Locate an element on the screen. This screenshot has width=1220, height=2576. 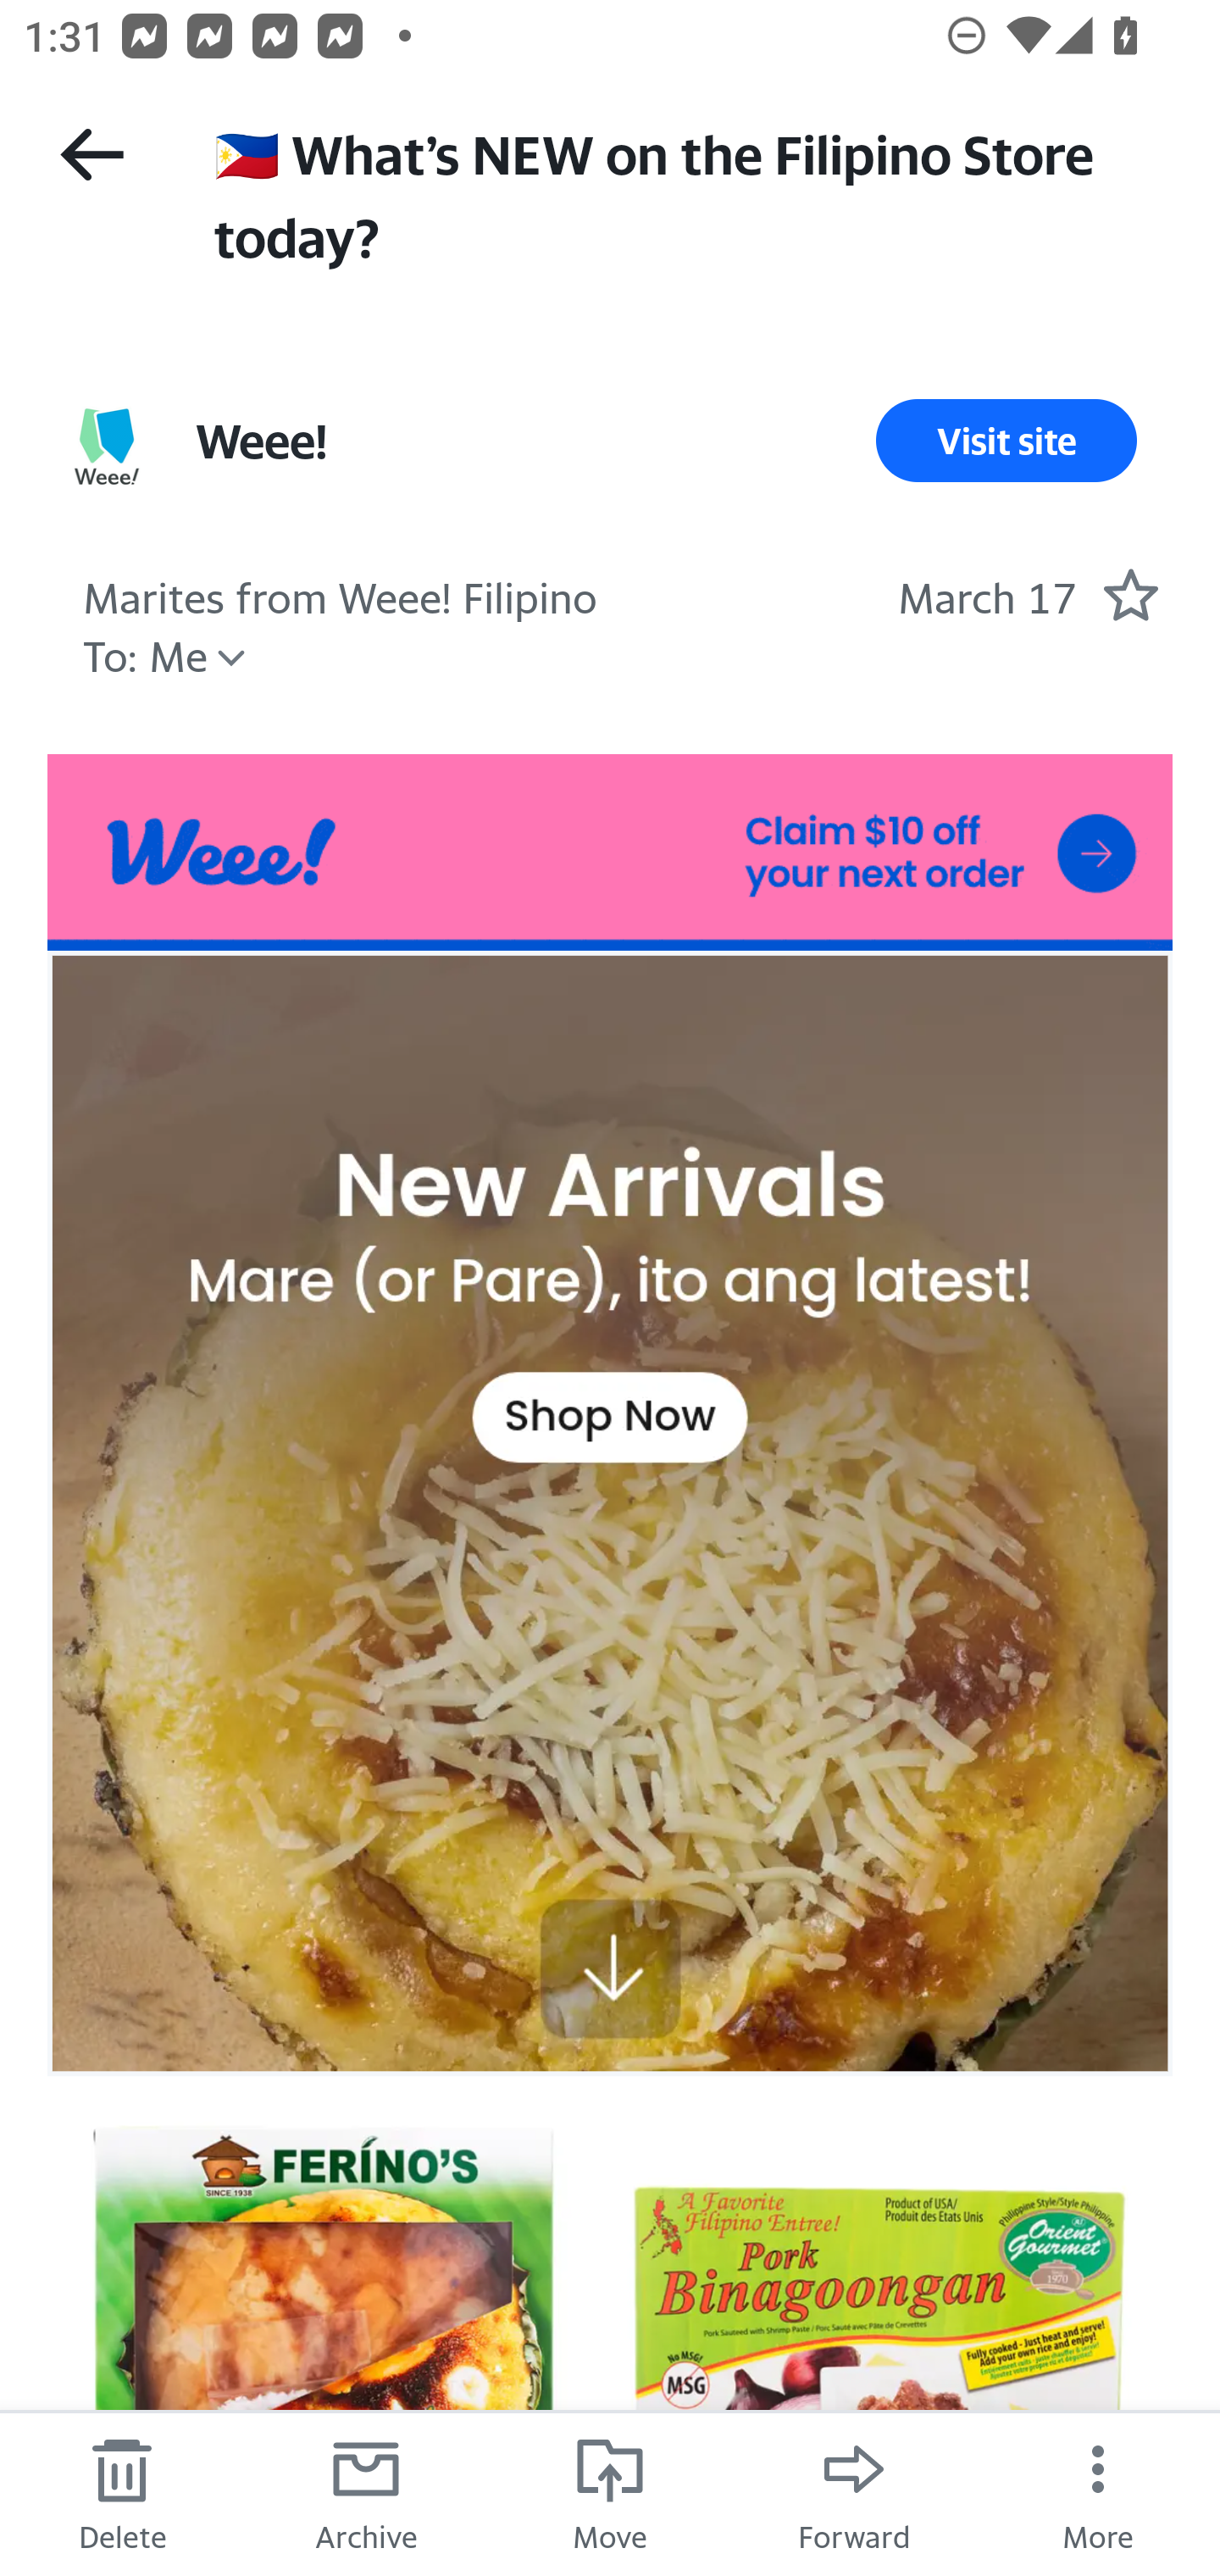
Weee! Sender Weee! is located at coordinates (261, 441).